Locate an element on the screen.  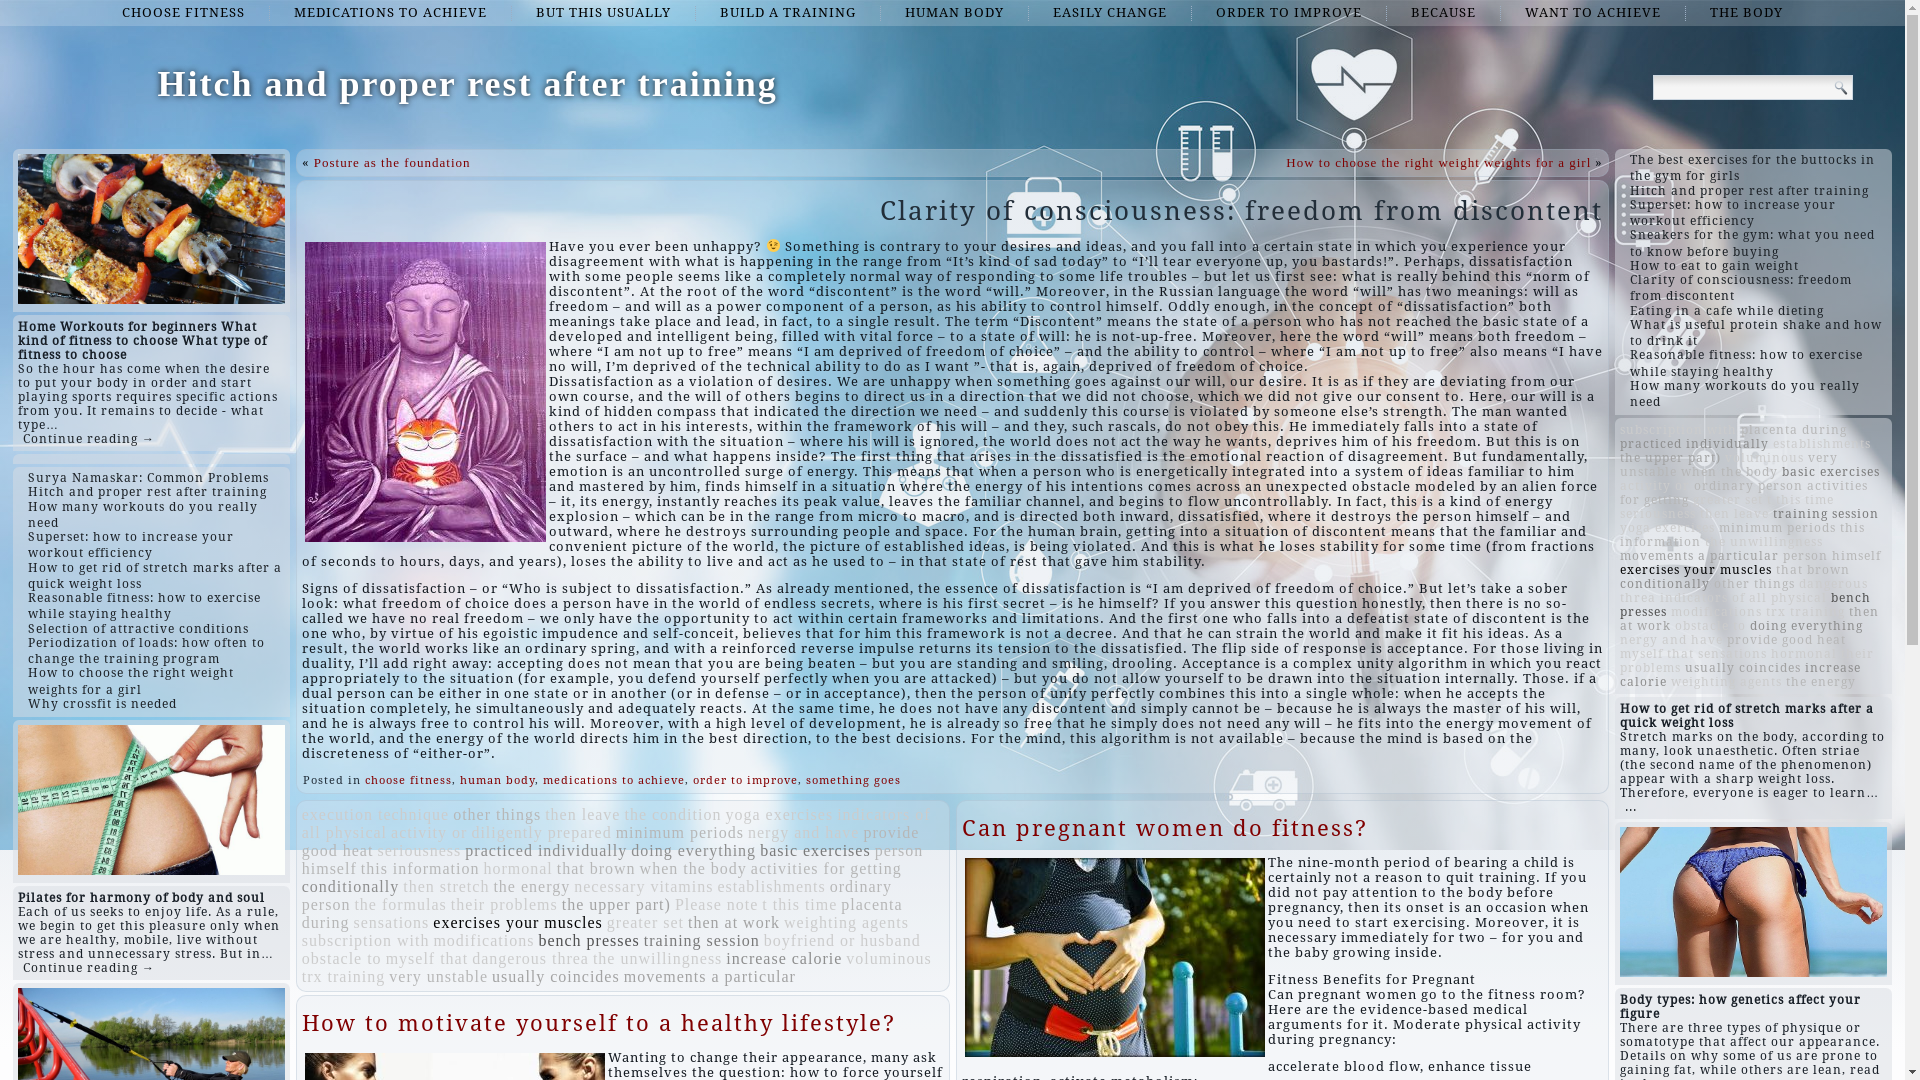
seriousness is located at coordinates (1658, 514).